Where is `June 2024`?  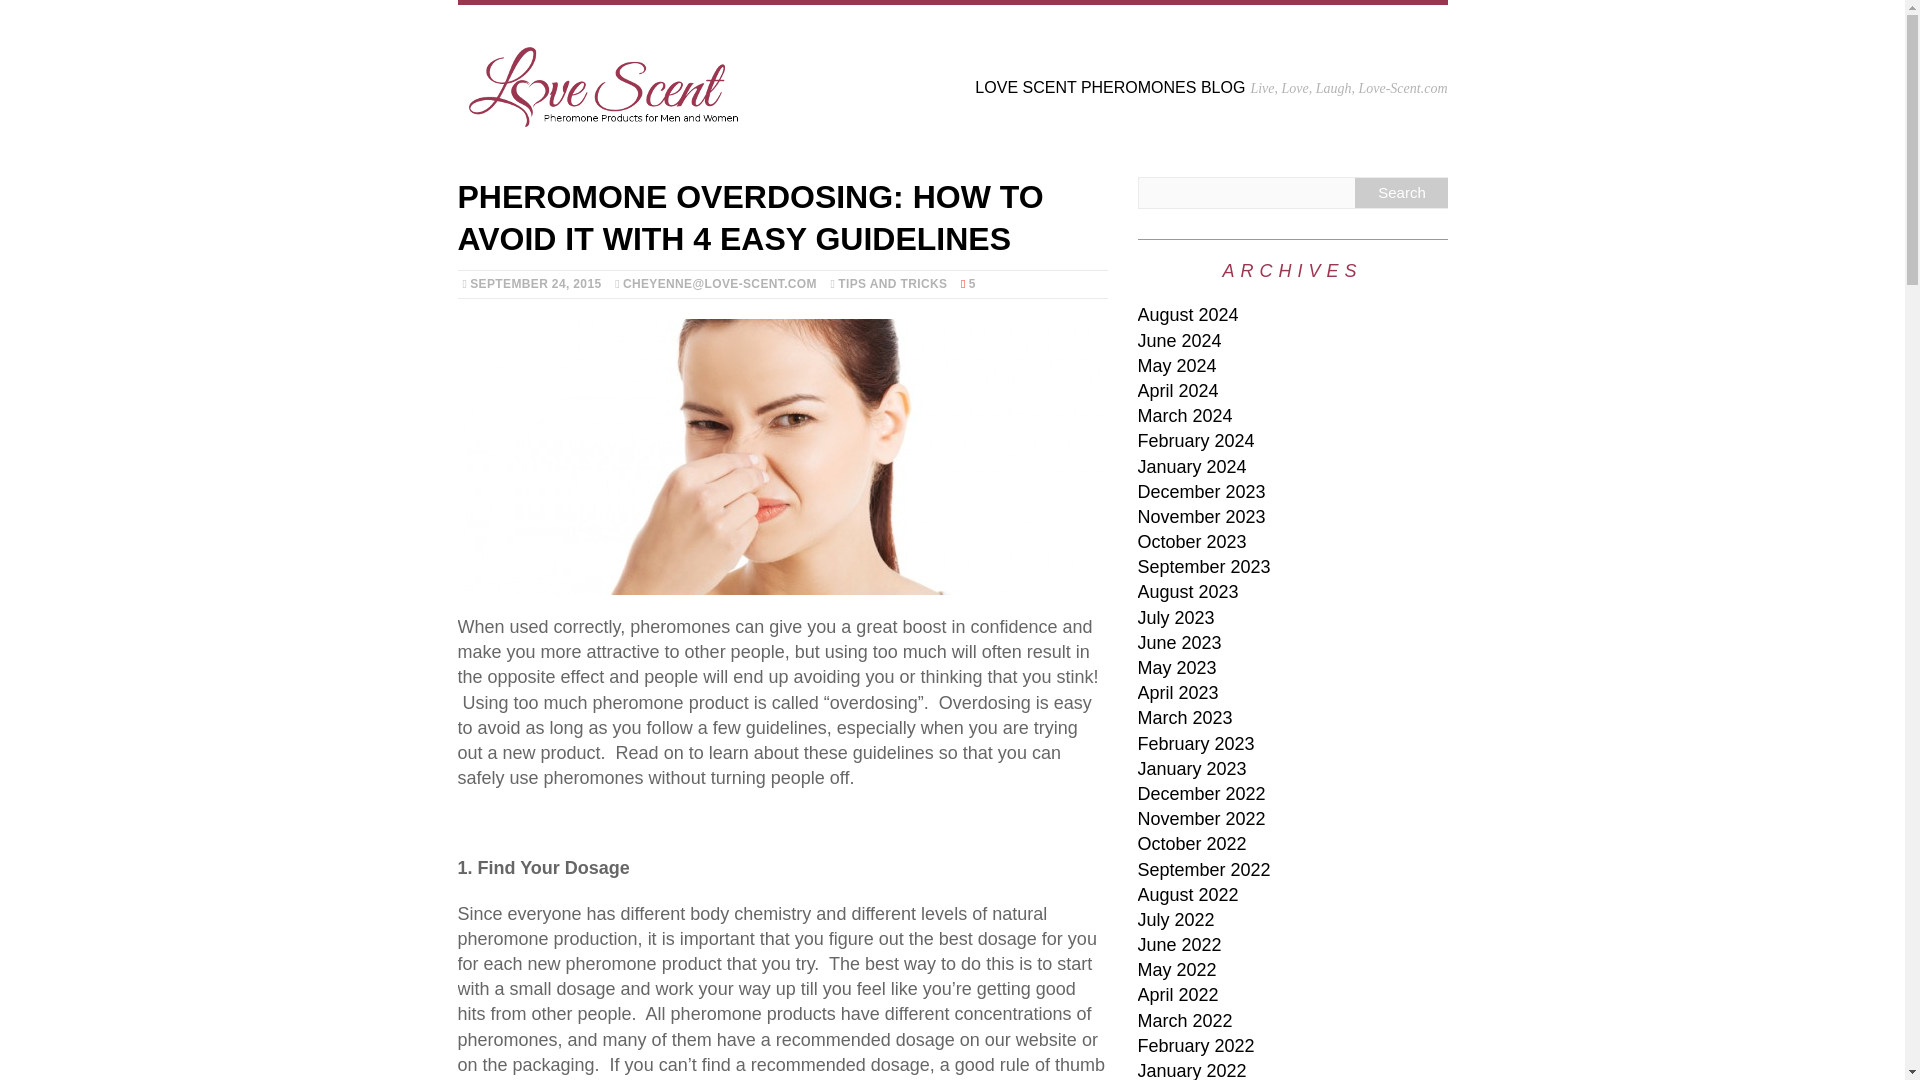 June 2024 is located at coordinates (1180, 340).